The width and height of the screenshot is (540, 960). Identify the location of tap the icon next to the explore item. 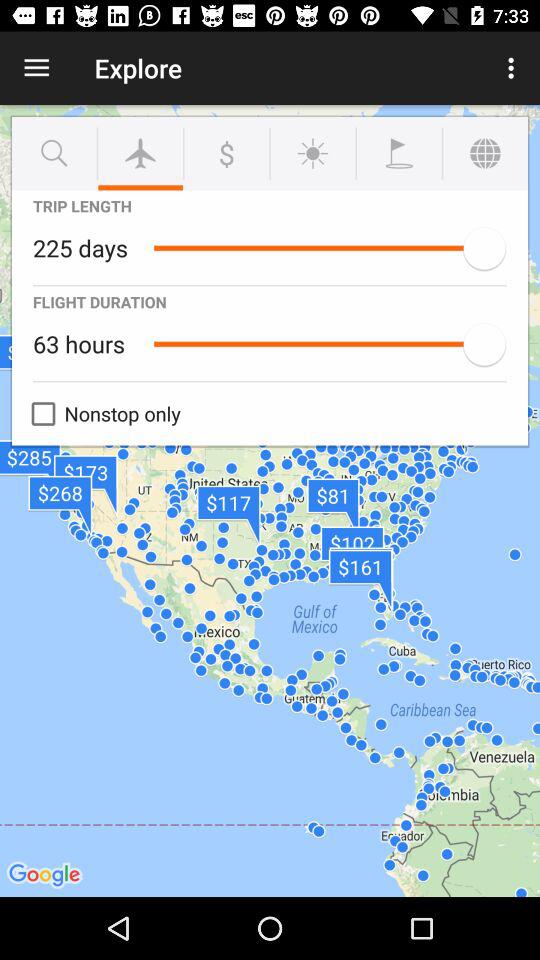
(514, 68).